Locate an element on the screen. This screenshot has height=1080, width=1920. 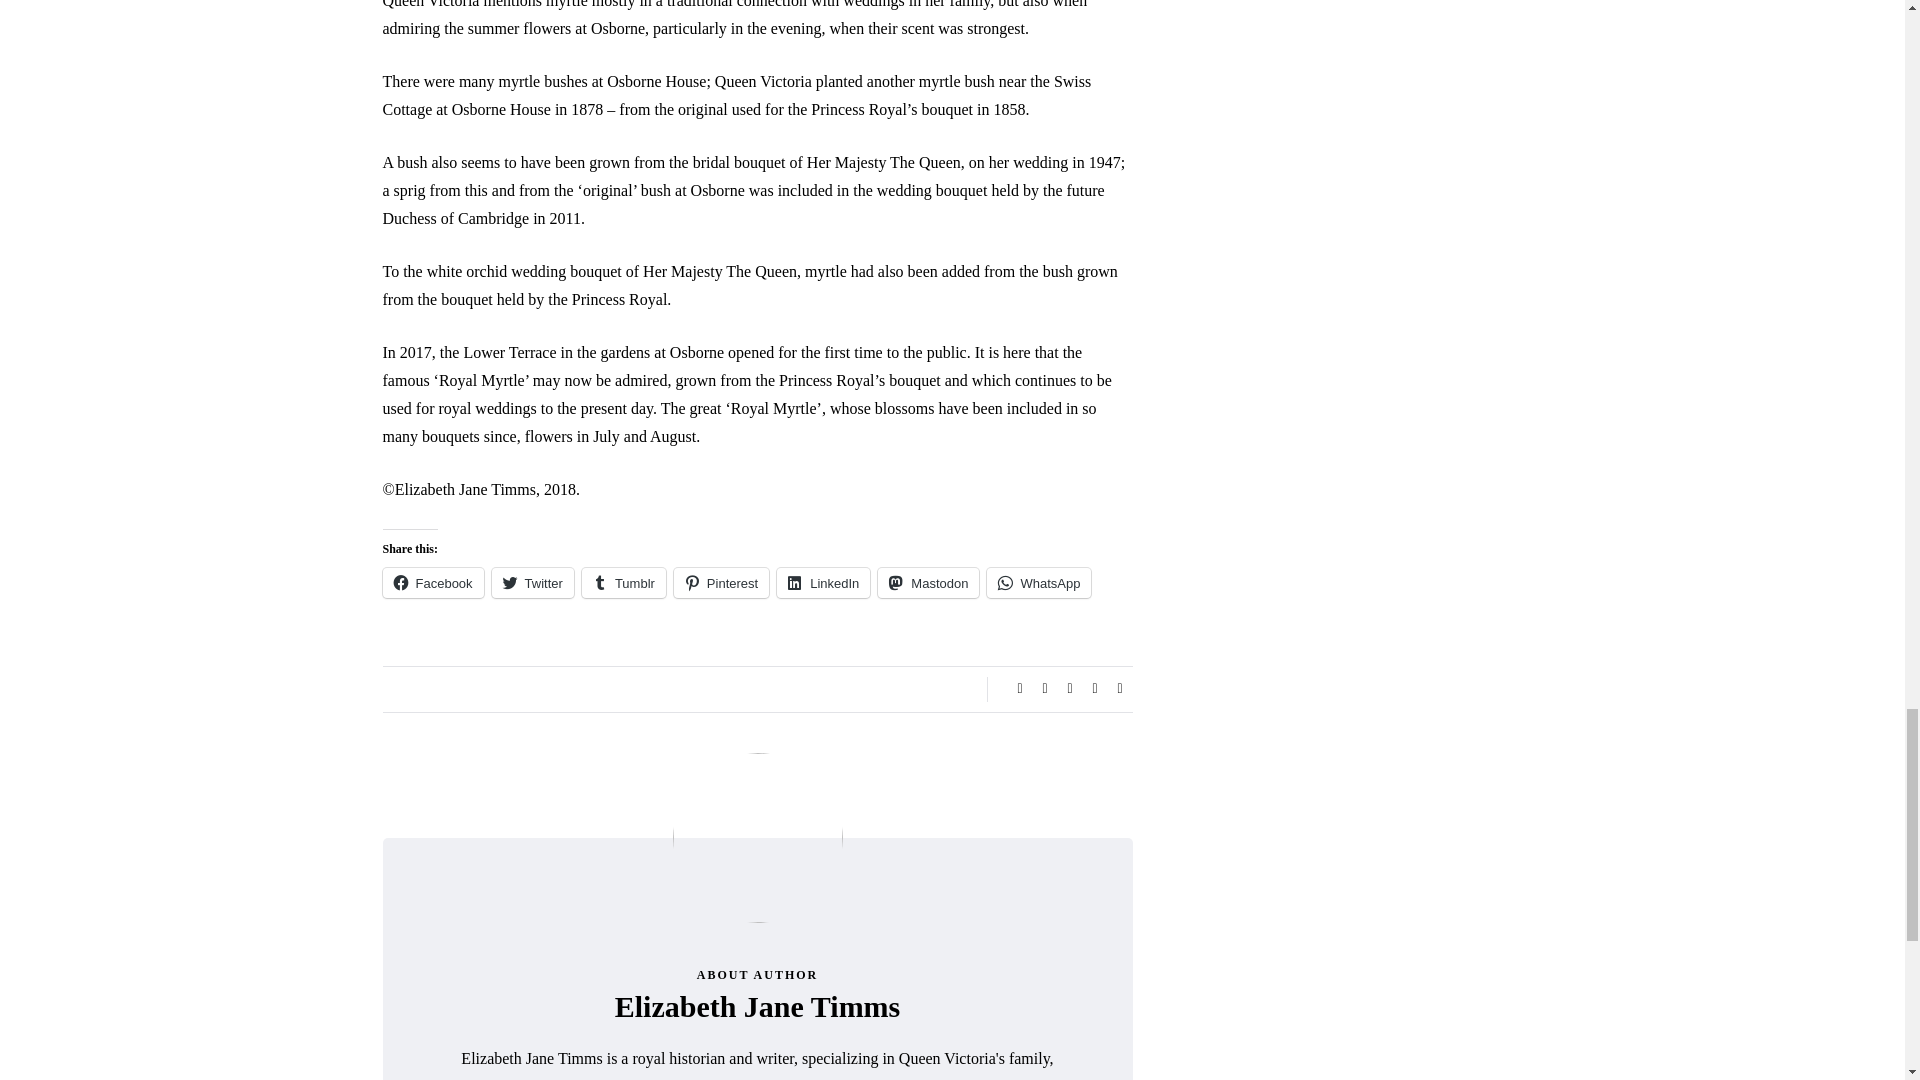
Share with LinkedIn is located at coordinates (1070, 688).